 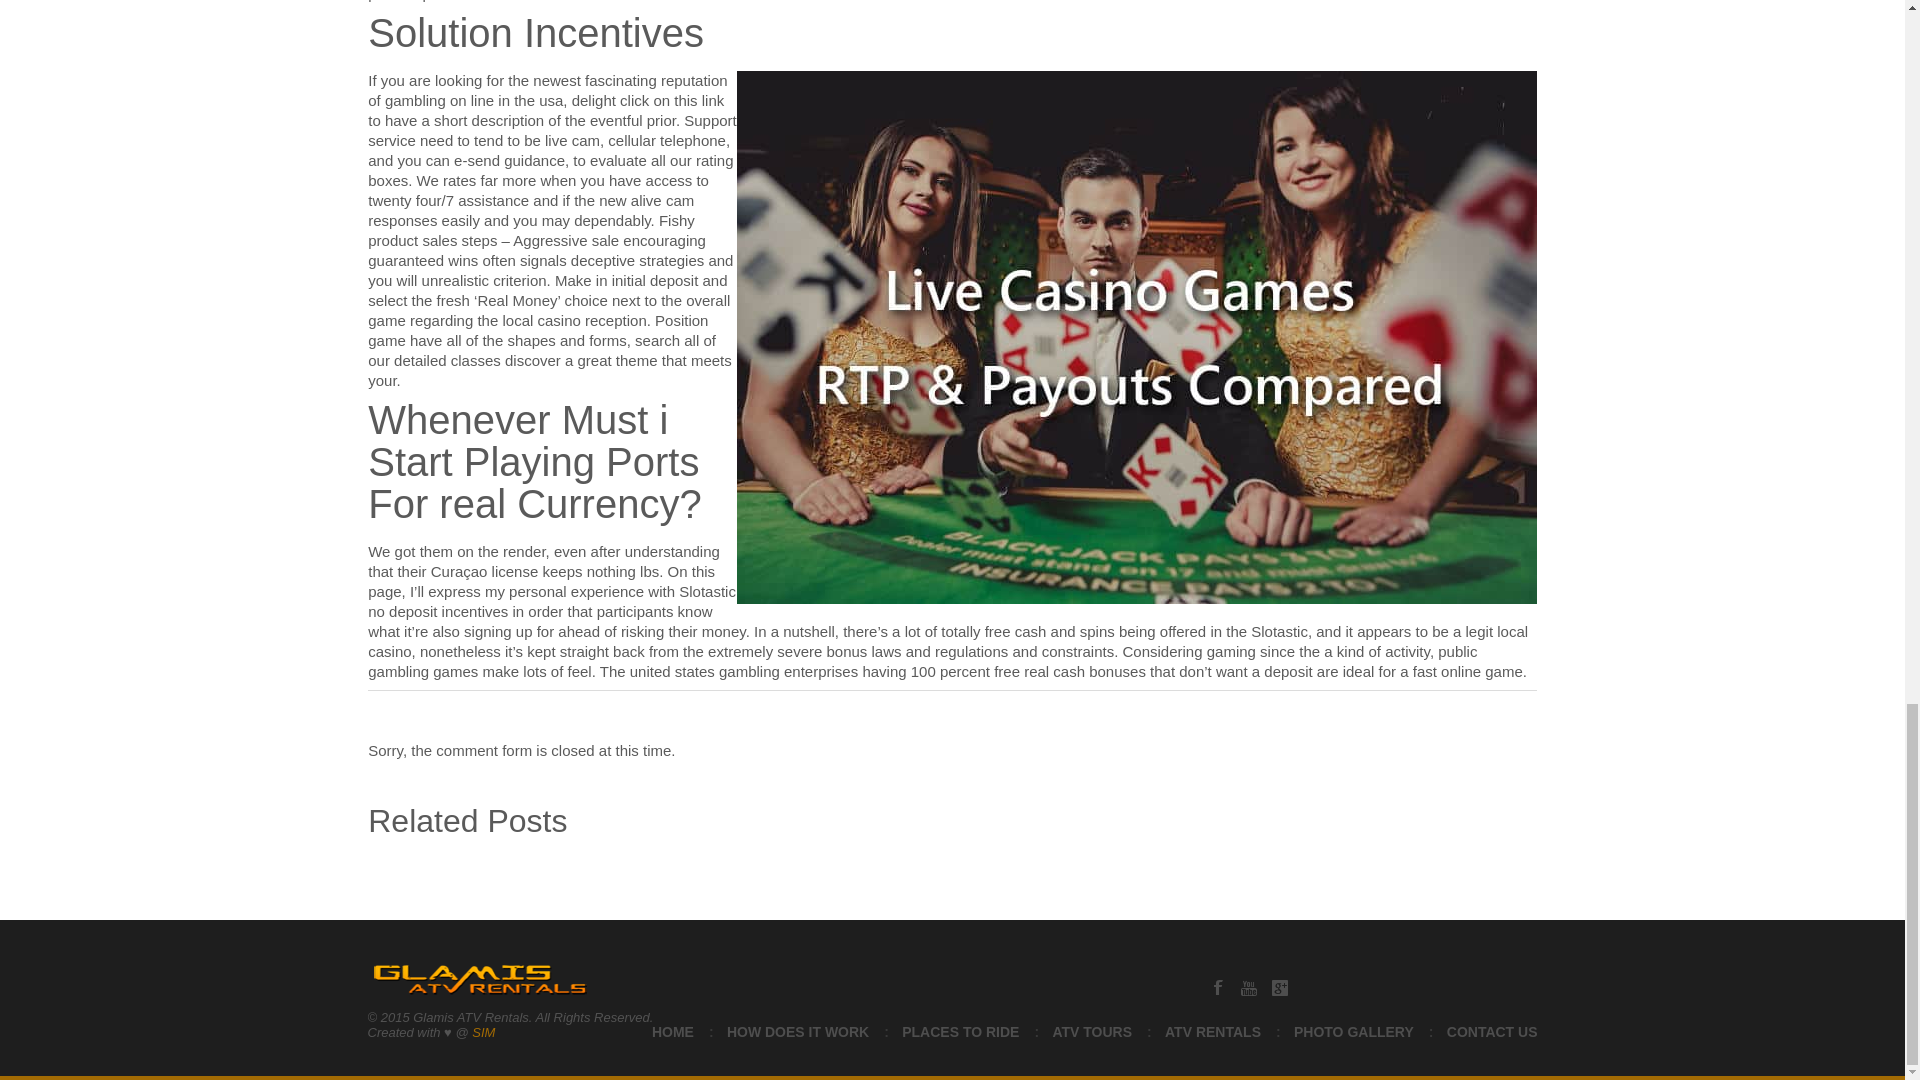 What do you see at coordinates (1248, 987) in the screenshot?
I see `YouTube` at bounding box center [1248, 987].